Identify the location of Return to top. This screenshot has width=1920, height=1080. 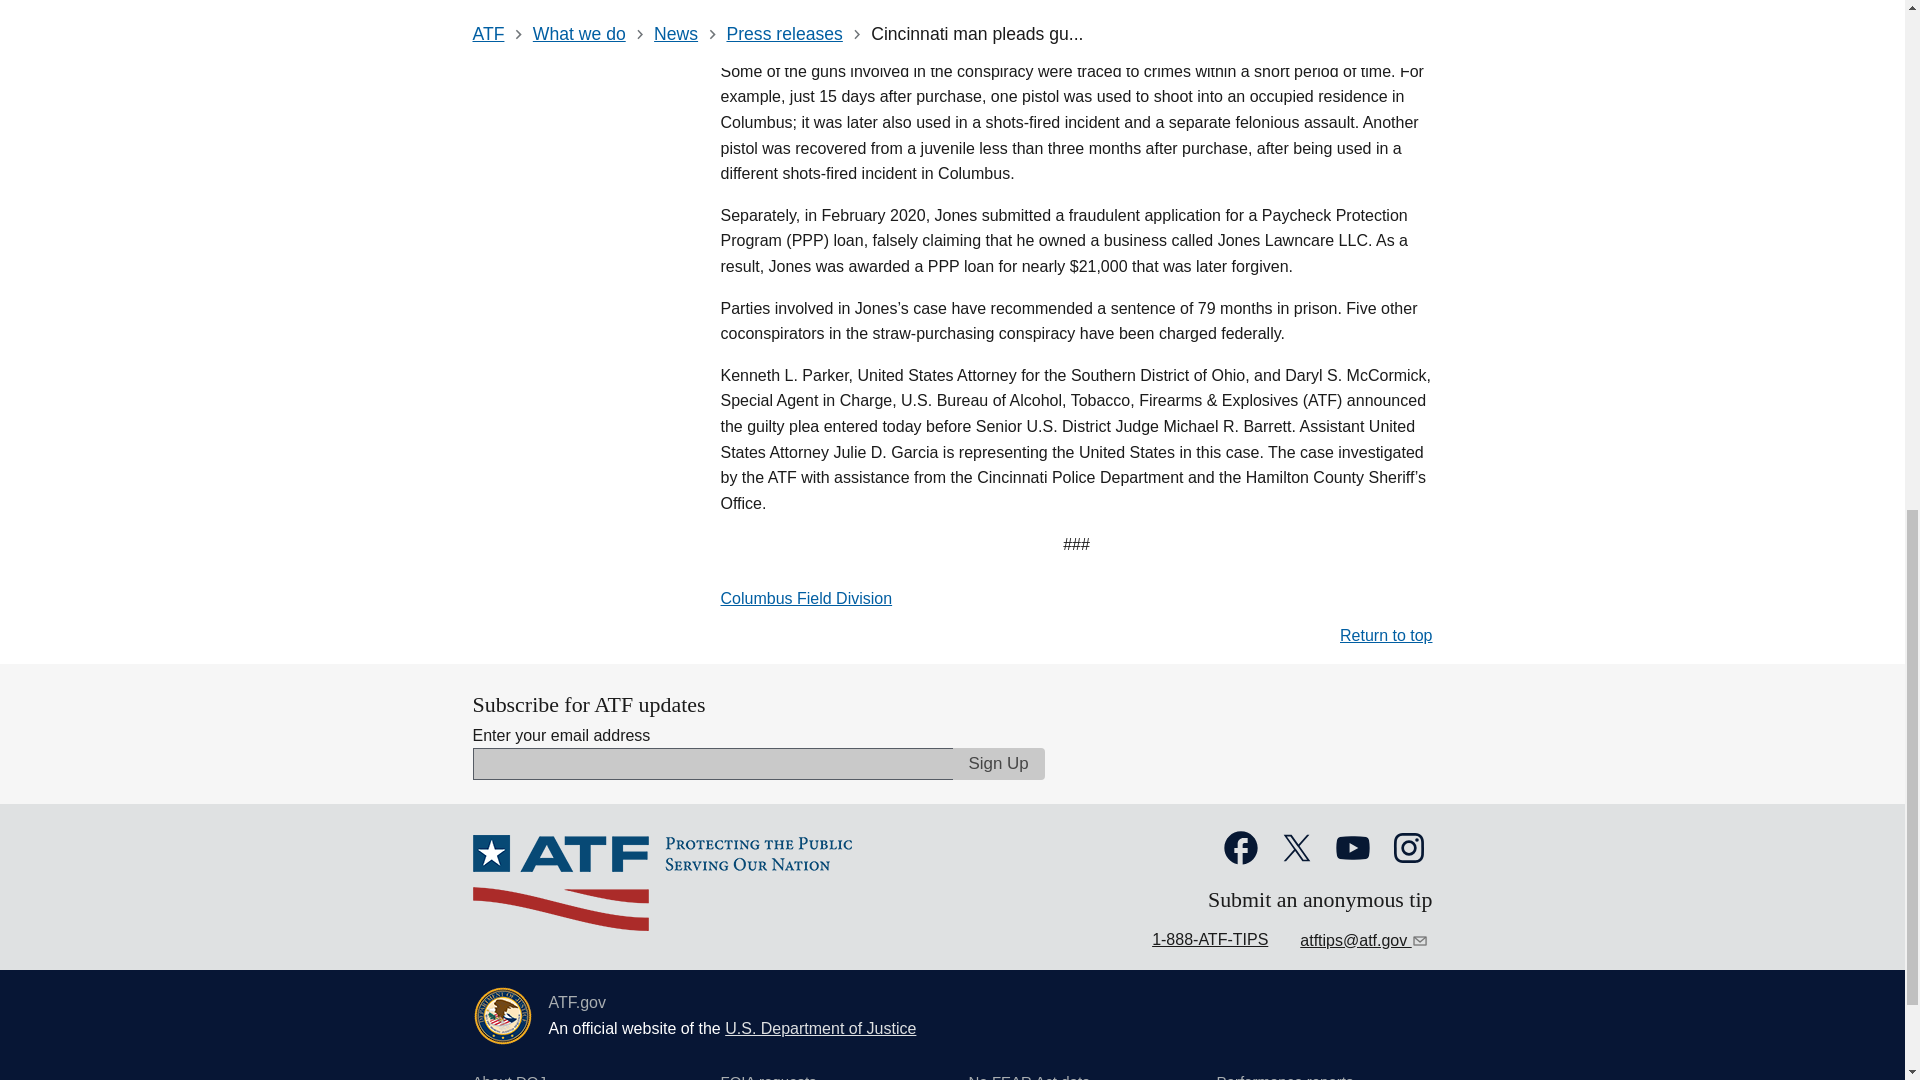
(1386, 635).